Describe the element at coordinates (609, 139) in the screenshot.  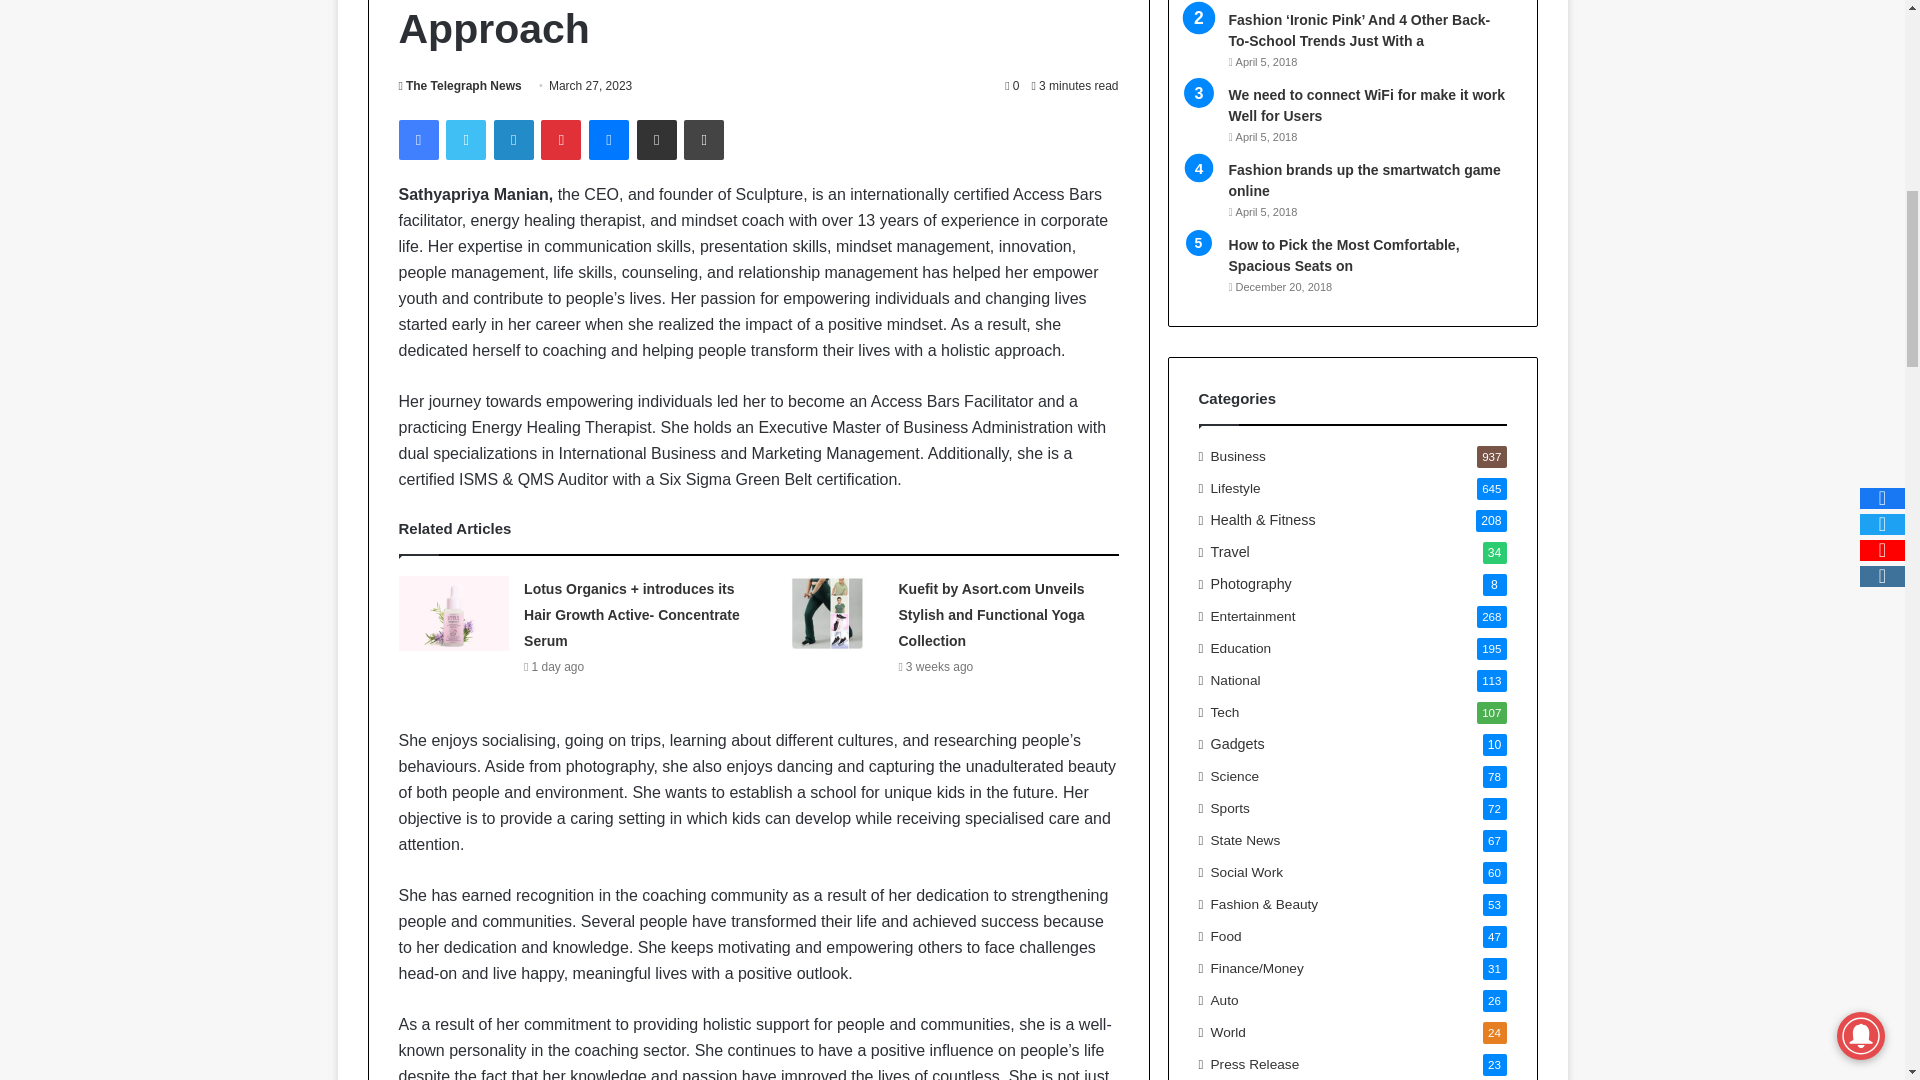
I see `Messenger` at that location.